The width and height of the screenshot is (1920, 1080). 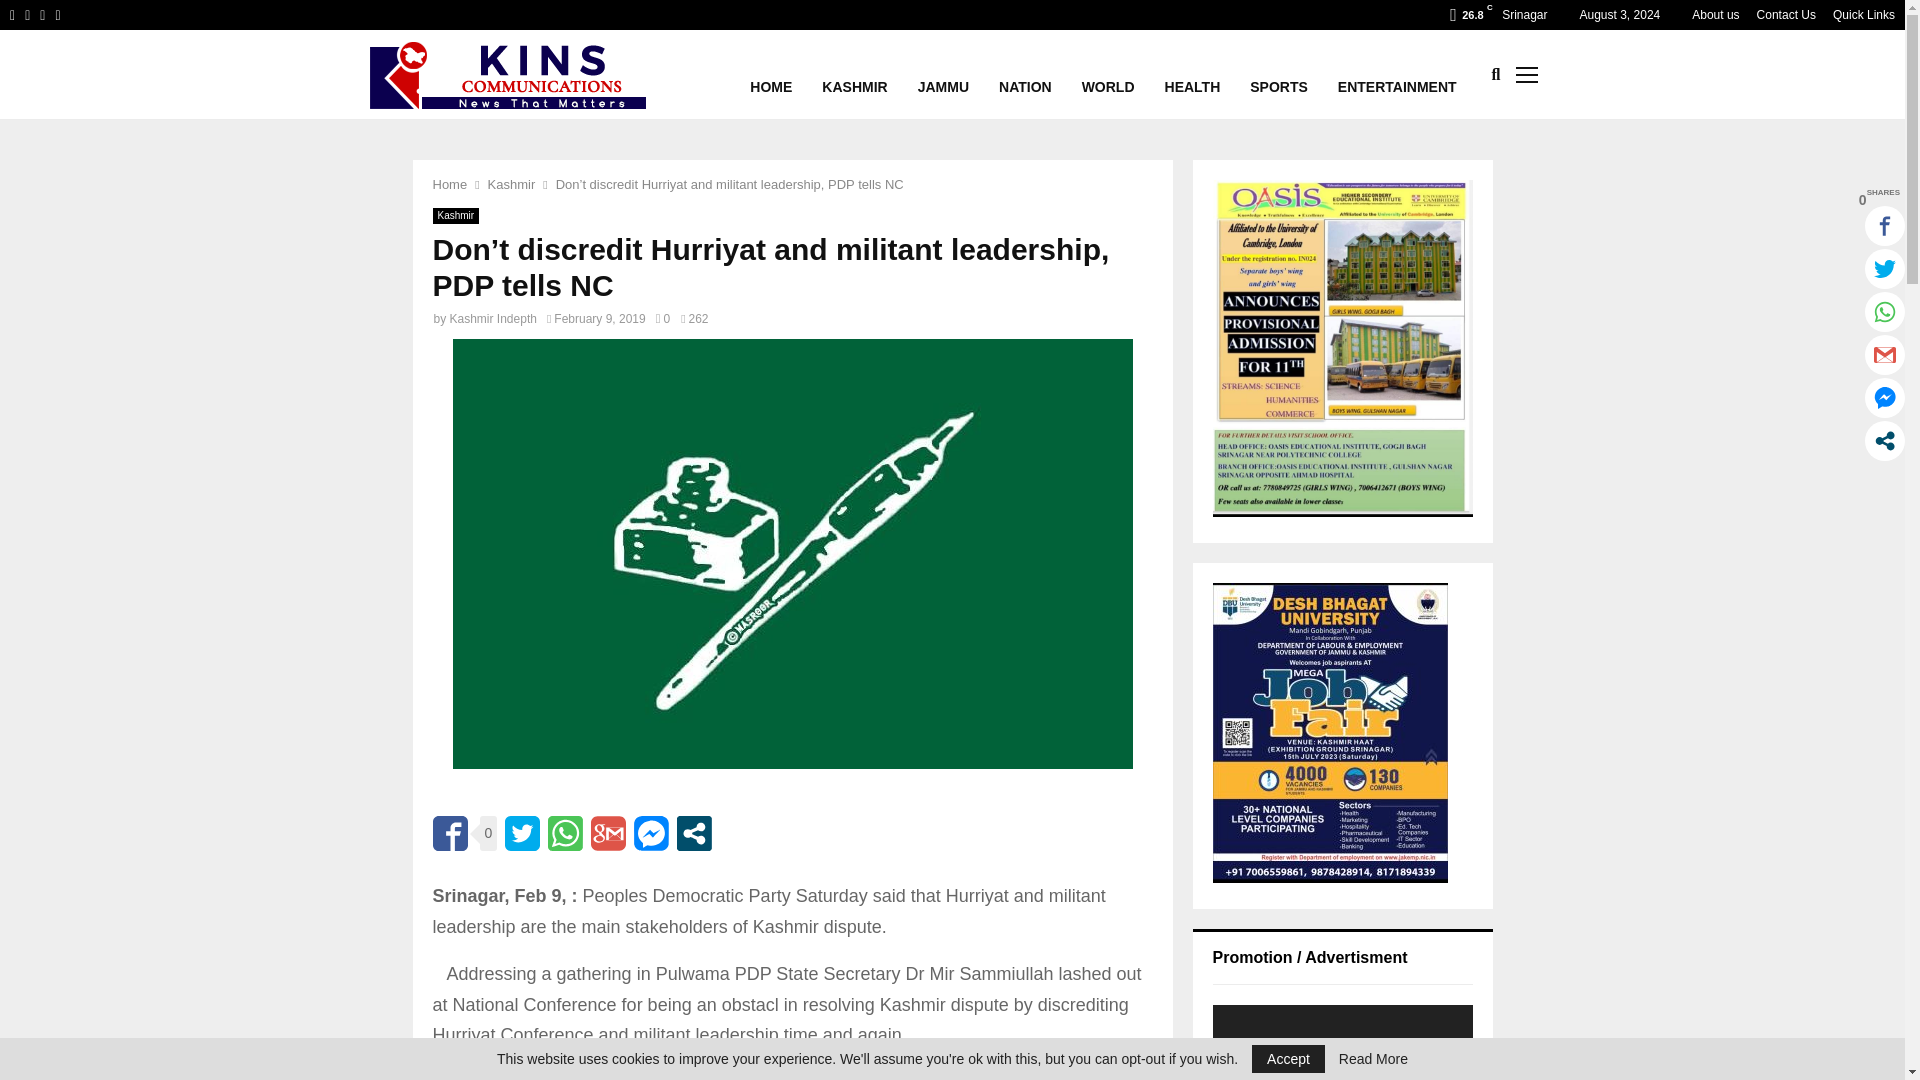 What do you see at coordinates (650, 834) in the screenshot?
I see `Send on Facebook Messenger` at bounding box center [650, 834].